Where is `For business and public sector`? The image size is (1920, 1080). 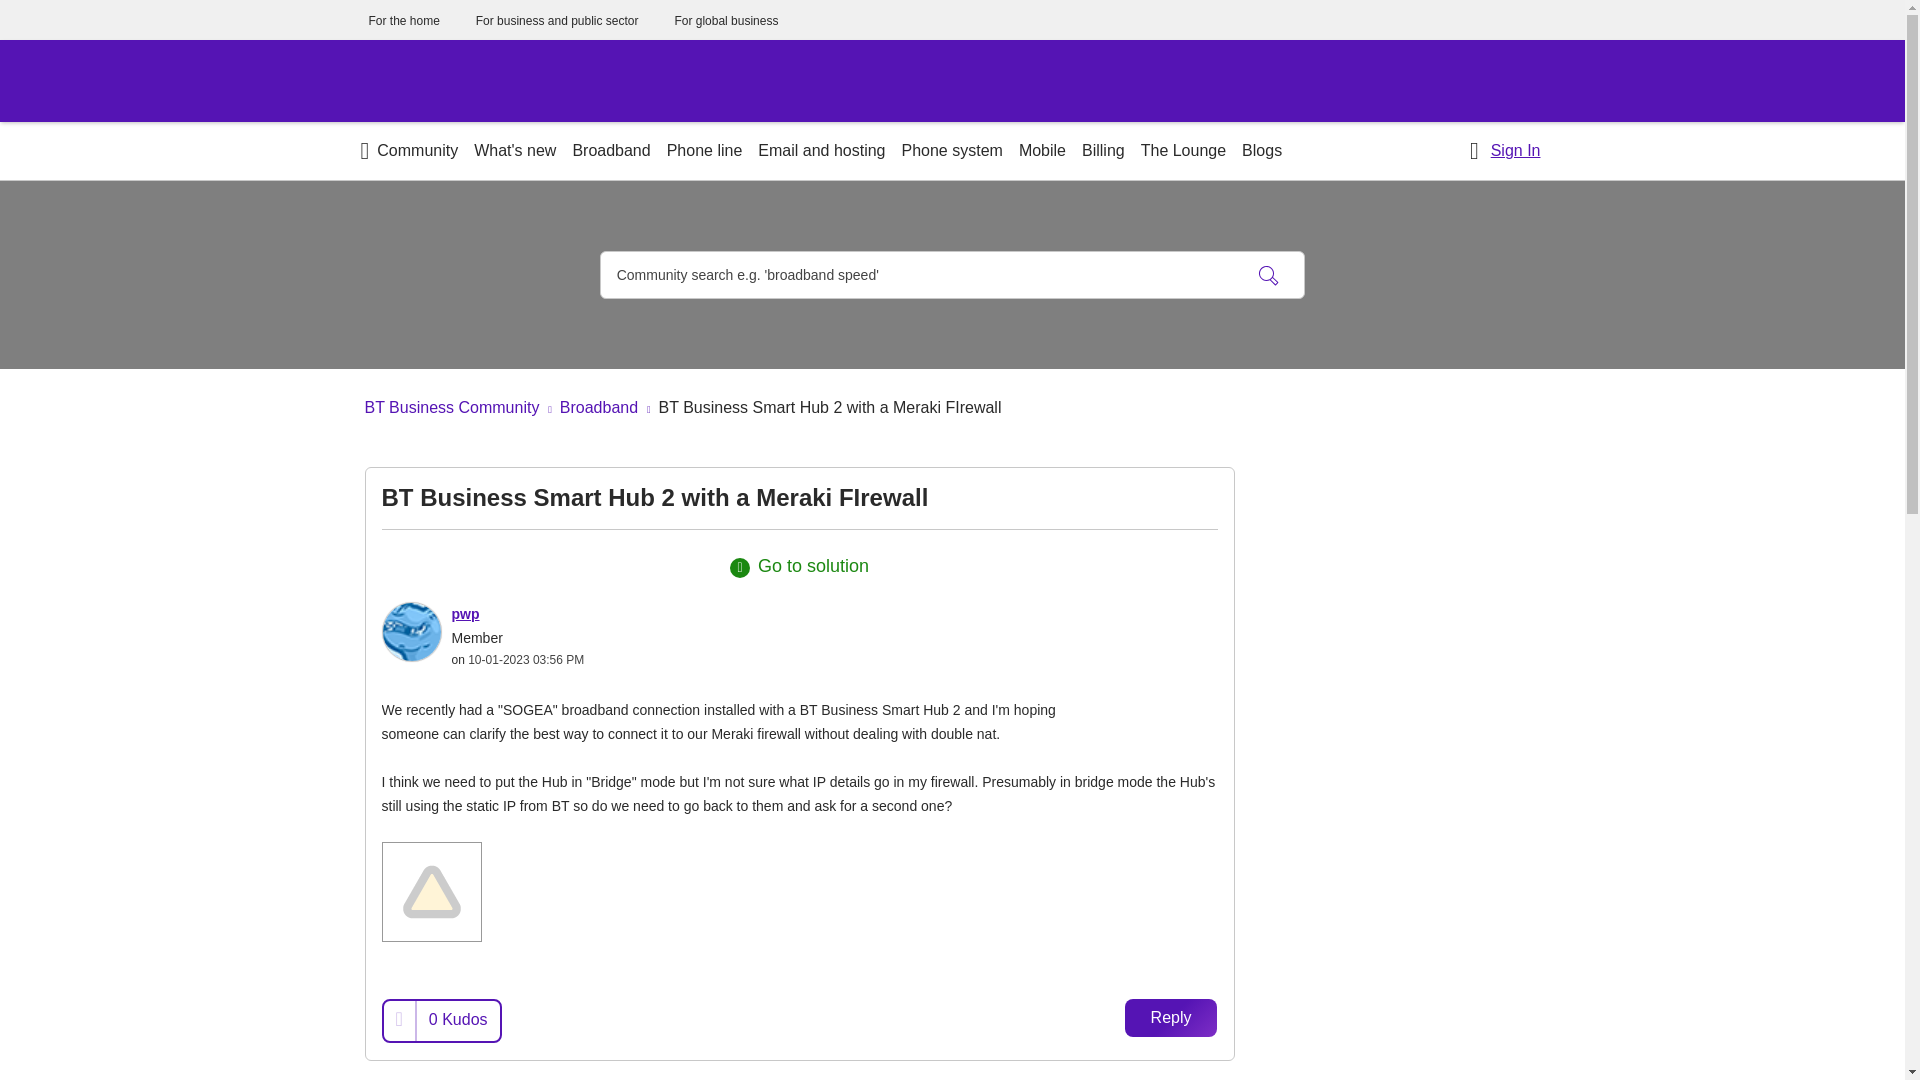 For business and public sector is located at coordinates (558, 21).